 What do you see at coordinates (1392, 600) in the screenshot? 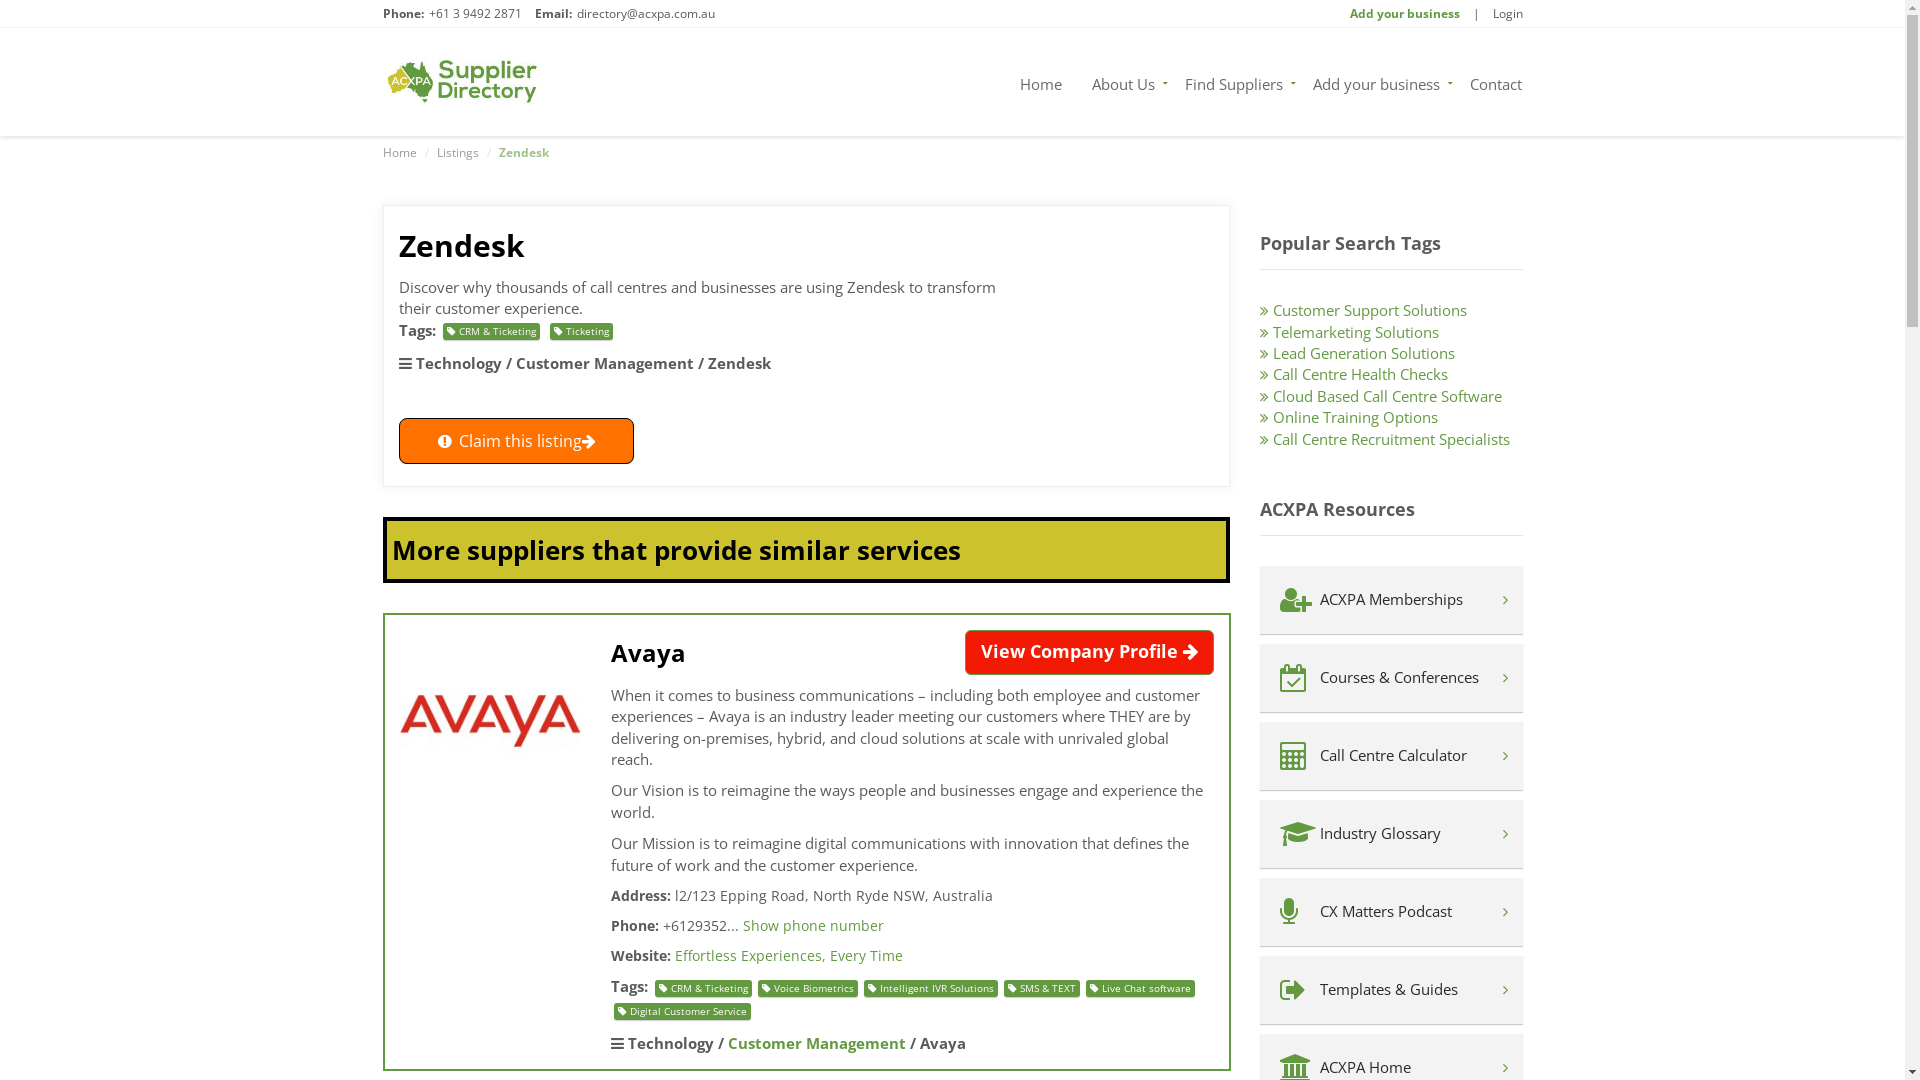
I see `ACXPA Memberships` at bounding box center [1392, 600].